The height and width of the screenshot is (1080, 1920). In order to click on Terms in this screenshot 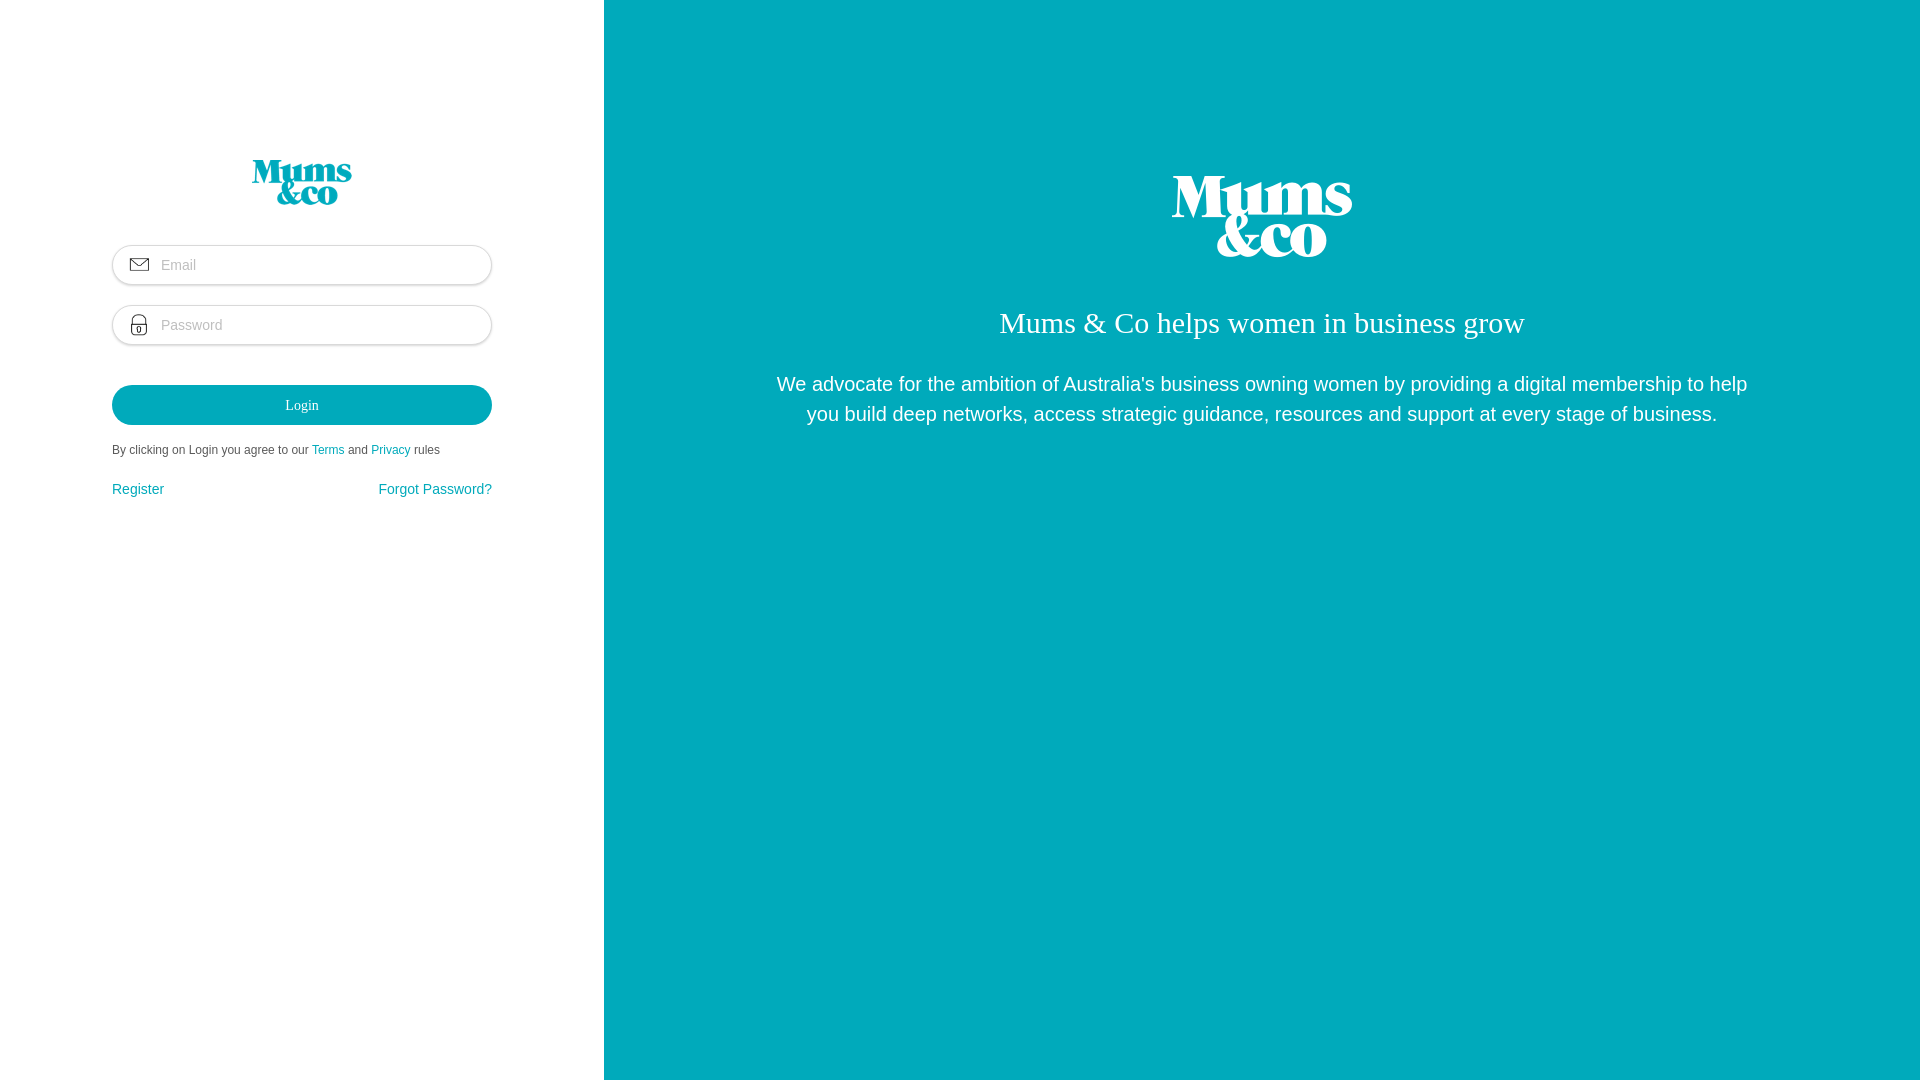, I will do `click(328, 450)`.